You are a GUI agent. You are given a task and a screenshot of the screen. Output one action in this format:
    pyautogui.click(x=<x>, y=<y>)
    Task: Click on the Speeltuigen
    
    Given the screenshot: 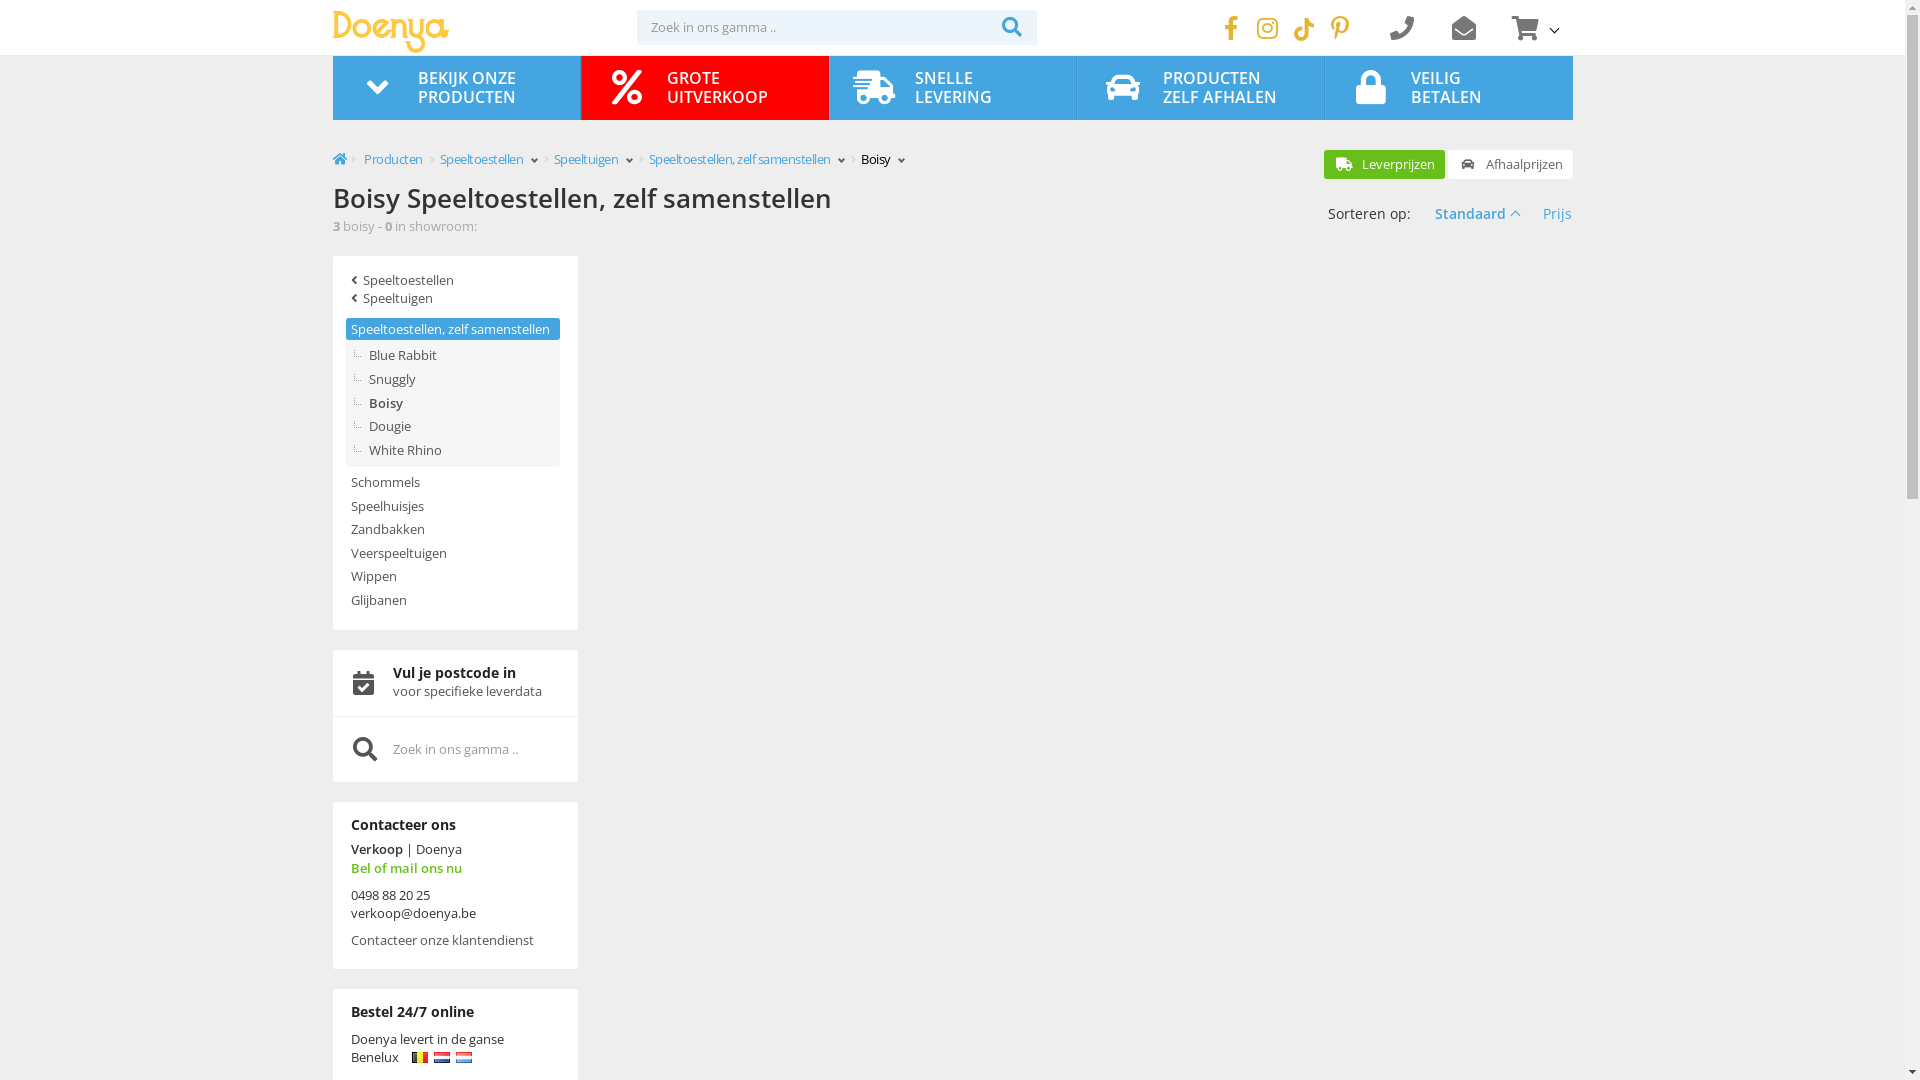 What is the action you would take?
    pyautogui.click(x=593, y=159)
    